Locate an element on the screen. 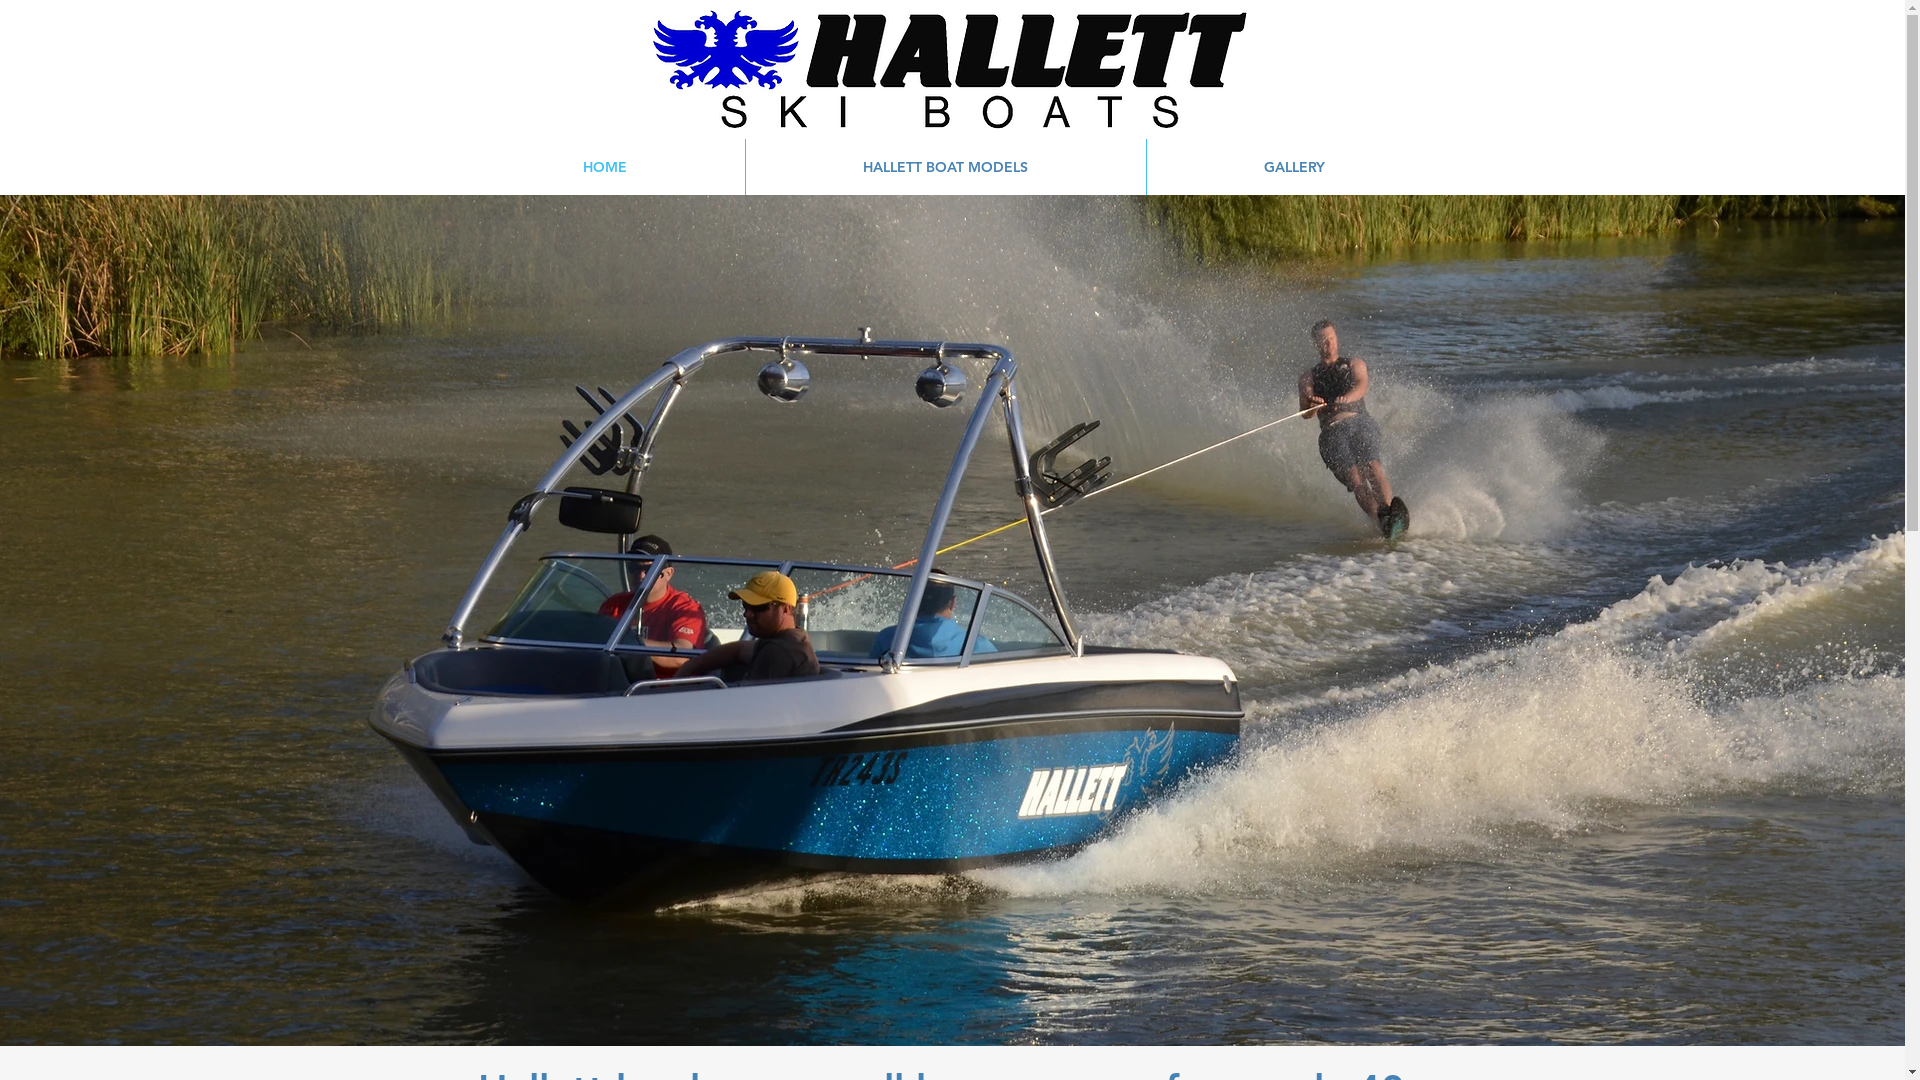 The image size is (1920, 1080). HOME is located at coordinates (606, 167).